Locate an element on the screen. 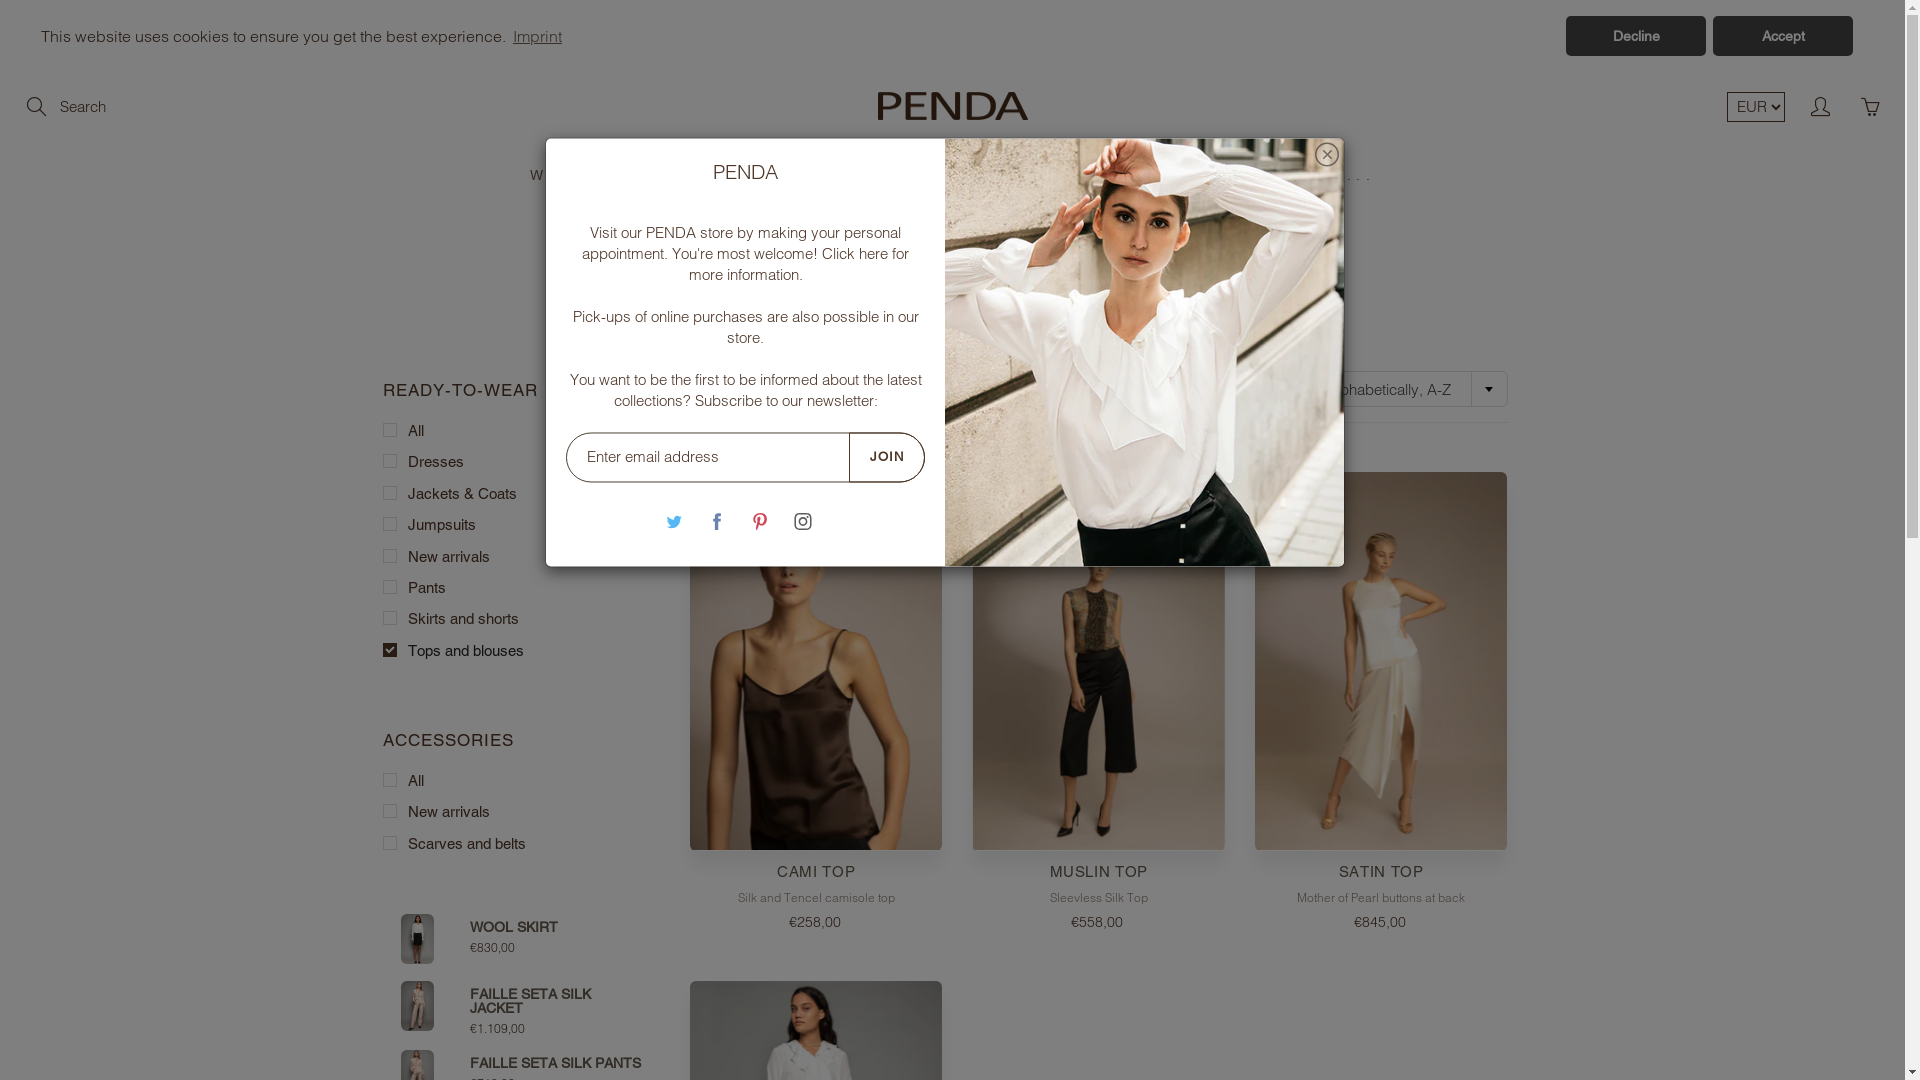 The image size is (1920, 1080). Dresses is located at coordinates (514, 462).